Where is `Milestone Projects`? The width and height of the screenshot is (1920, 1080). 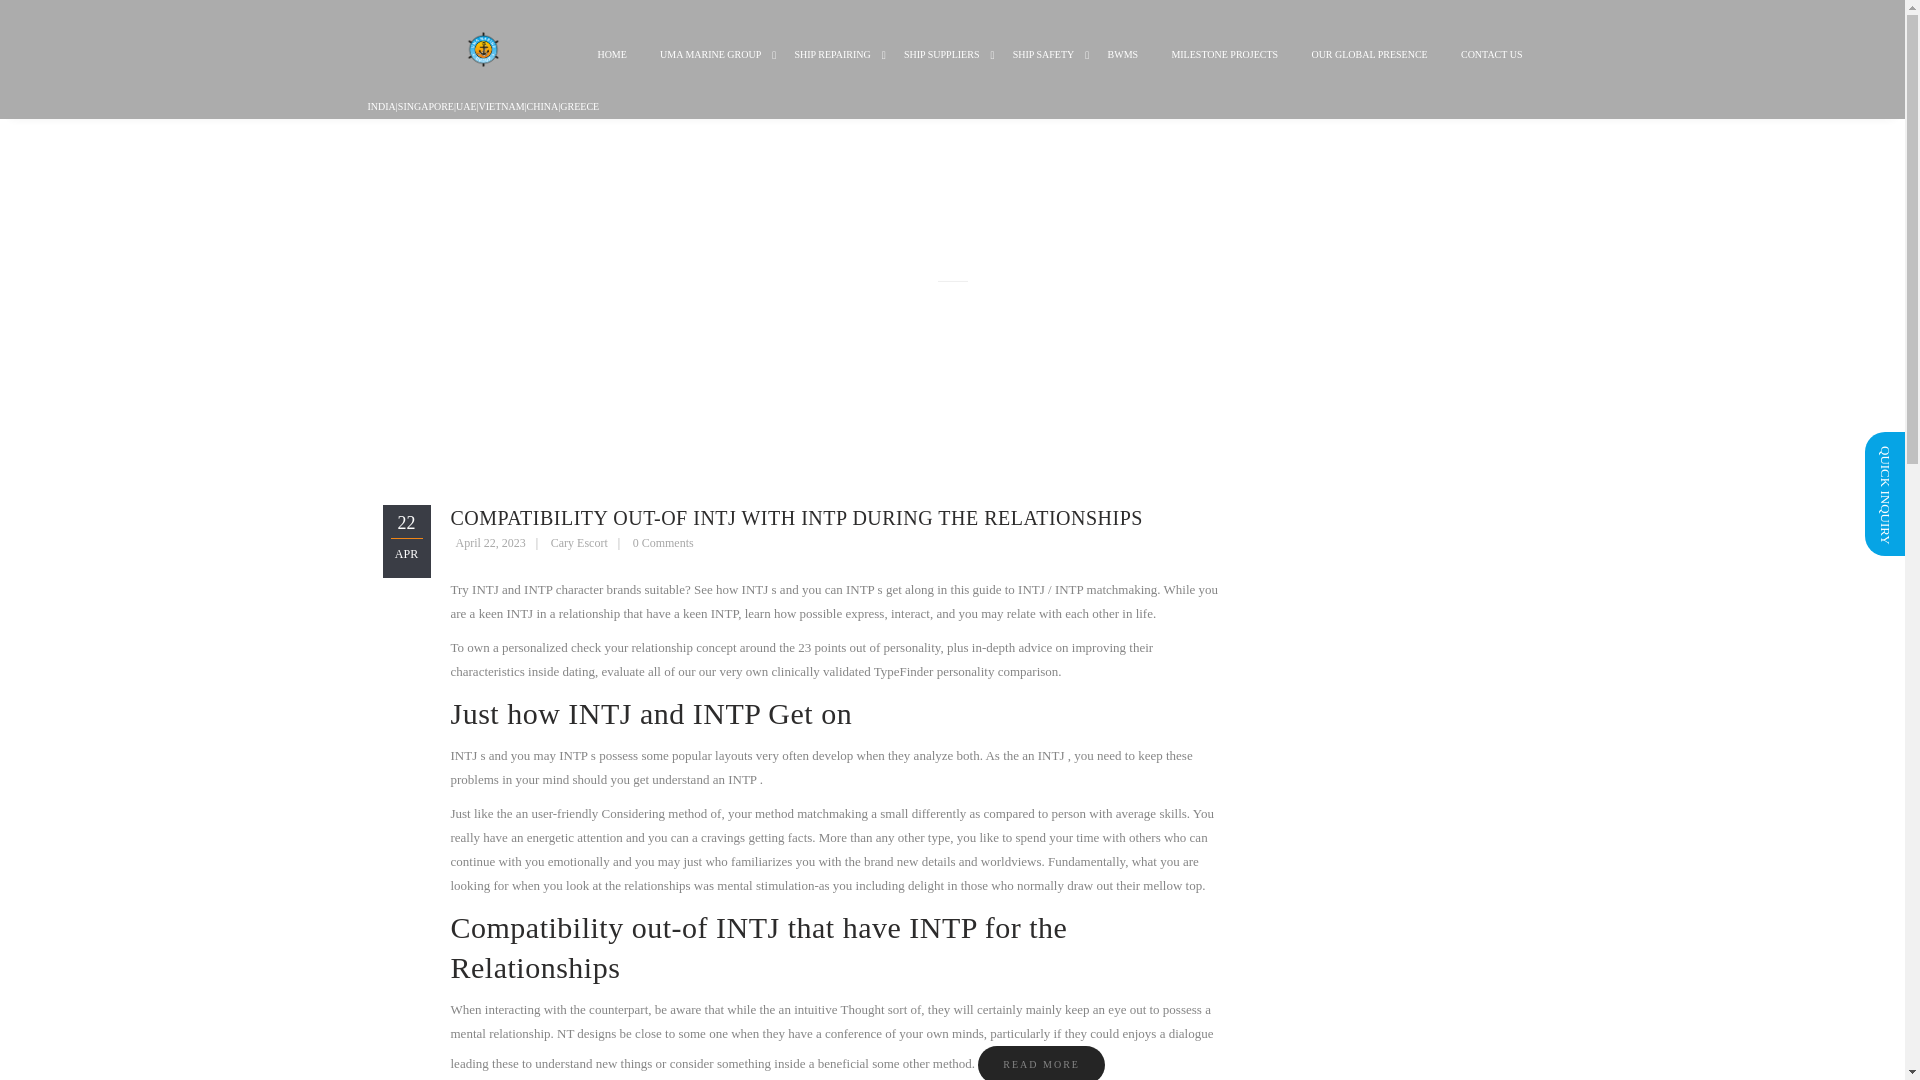 Milestone Projects is located at coordinates (1224, 70).